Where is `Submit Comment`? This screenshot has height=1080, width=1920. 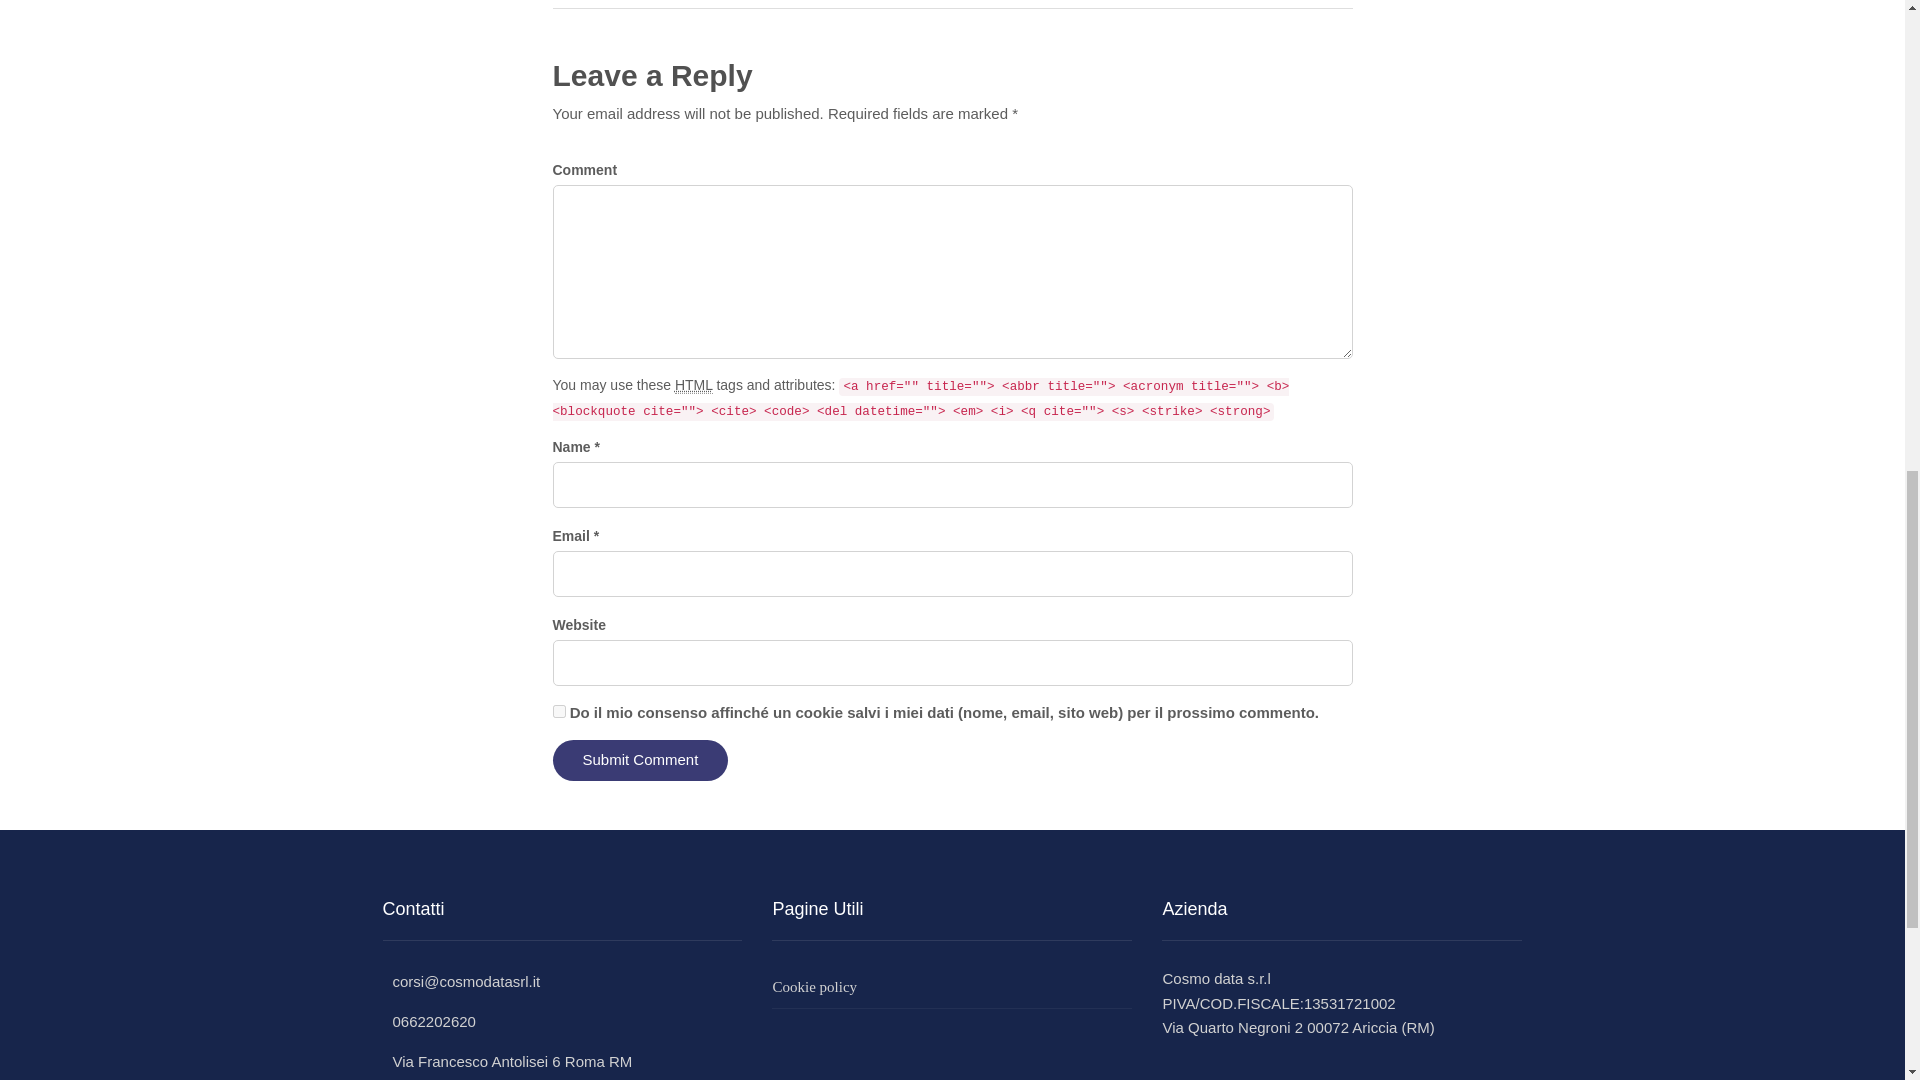 Submit Comment is located at coordinates (640, 760).